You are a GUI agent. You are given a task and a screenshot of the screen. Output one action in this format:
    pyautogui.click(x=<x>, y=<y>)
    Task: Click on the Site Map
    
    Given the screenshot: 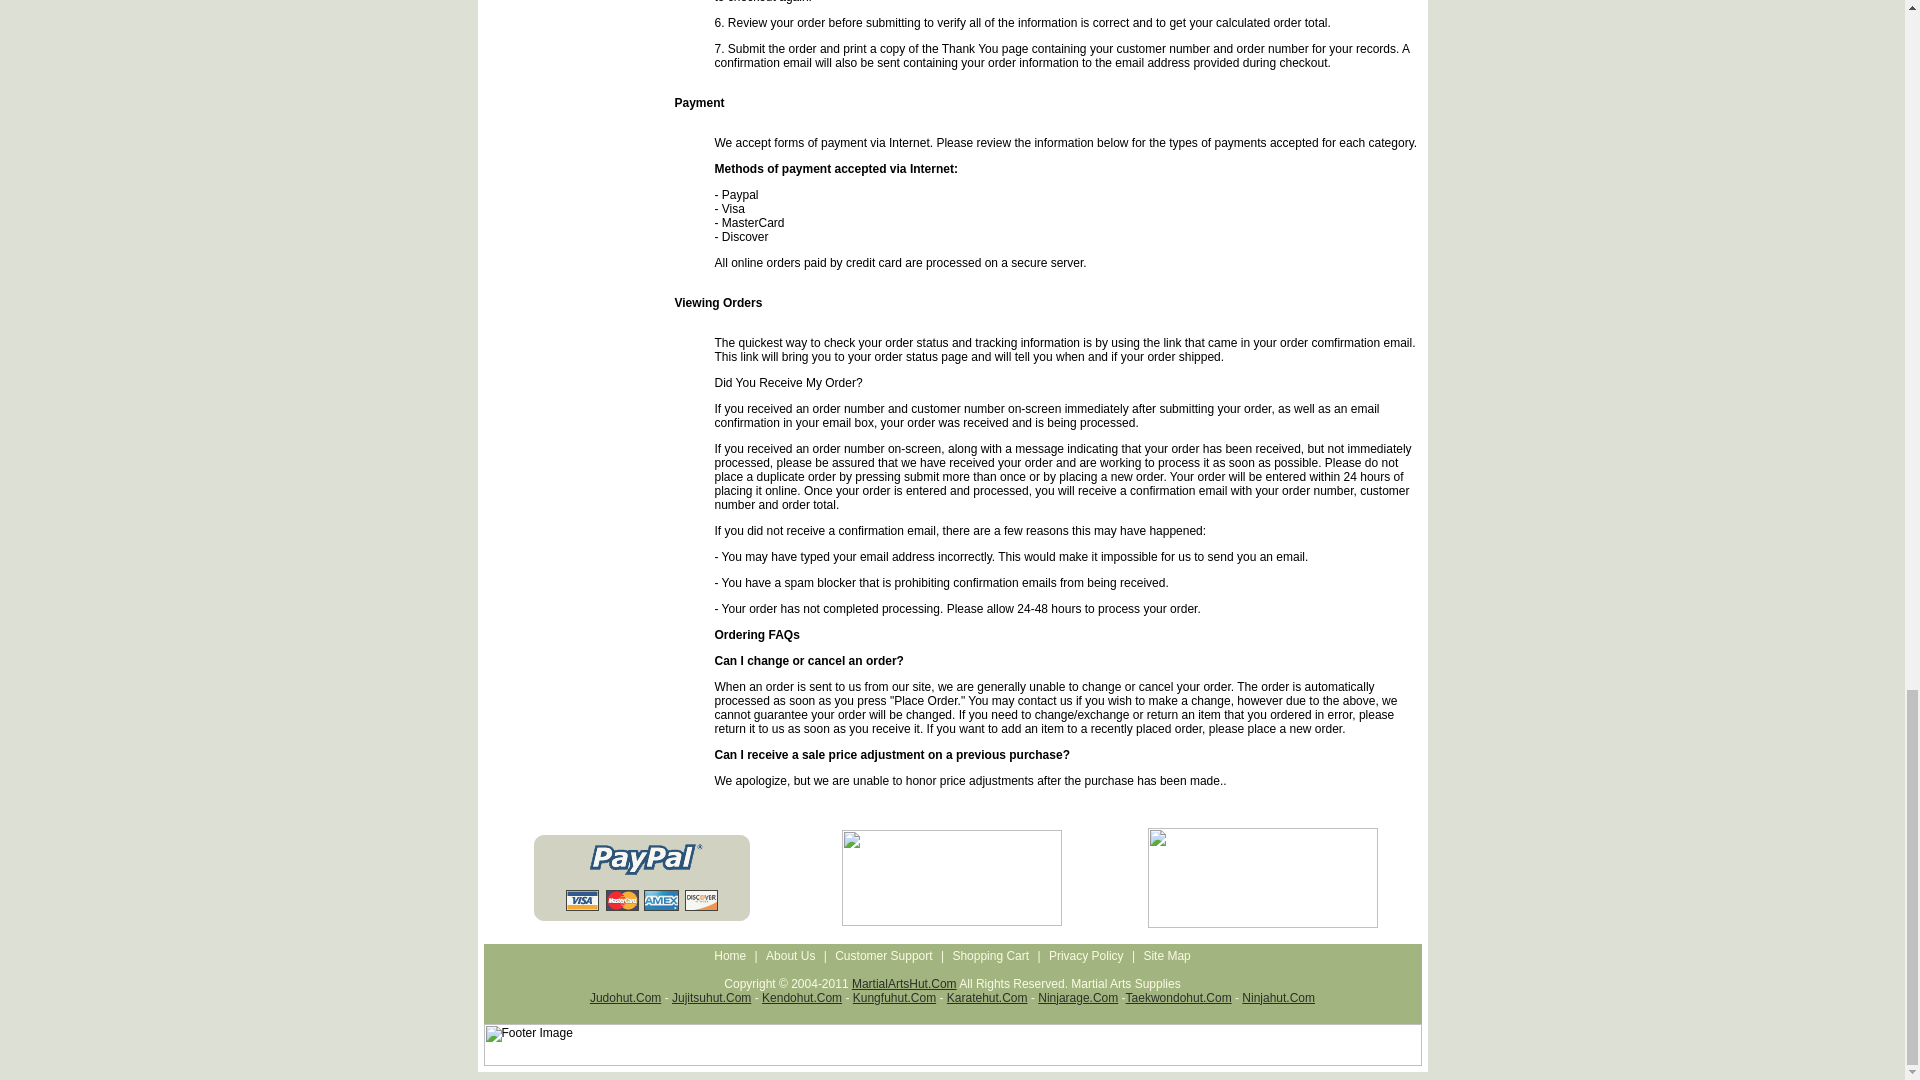 What is the action you would take?
    pyautogui.click(x=1166, y=955)
    